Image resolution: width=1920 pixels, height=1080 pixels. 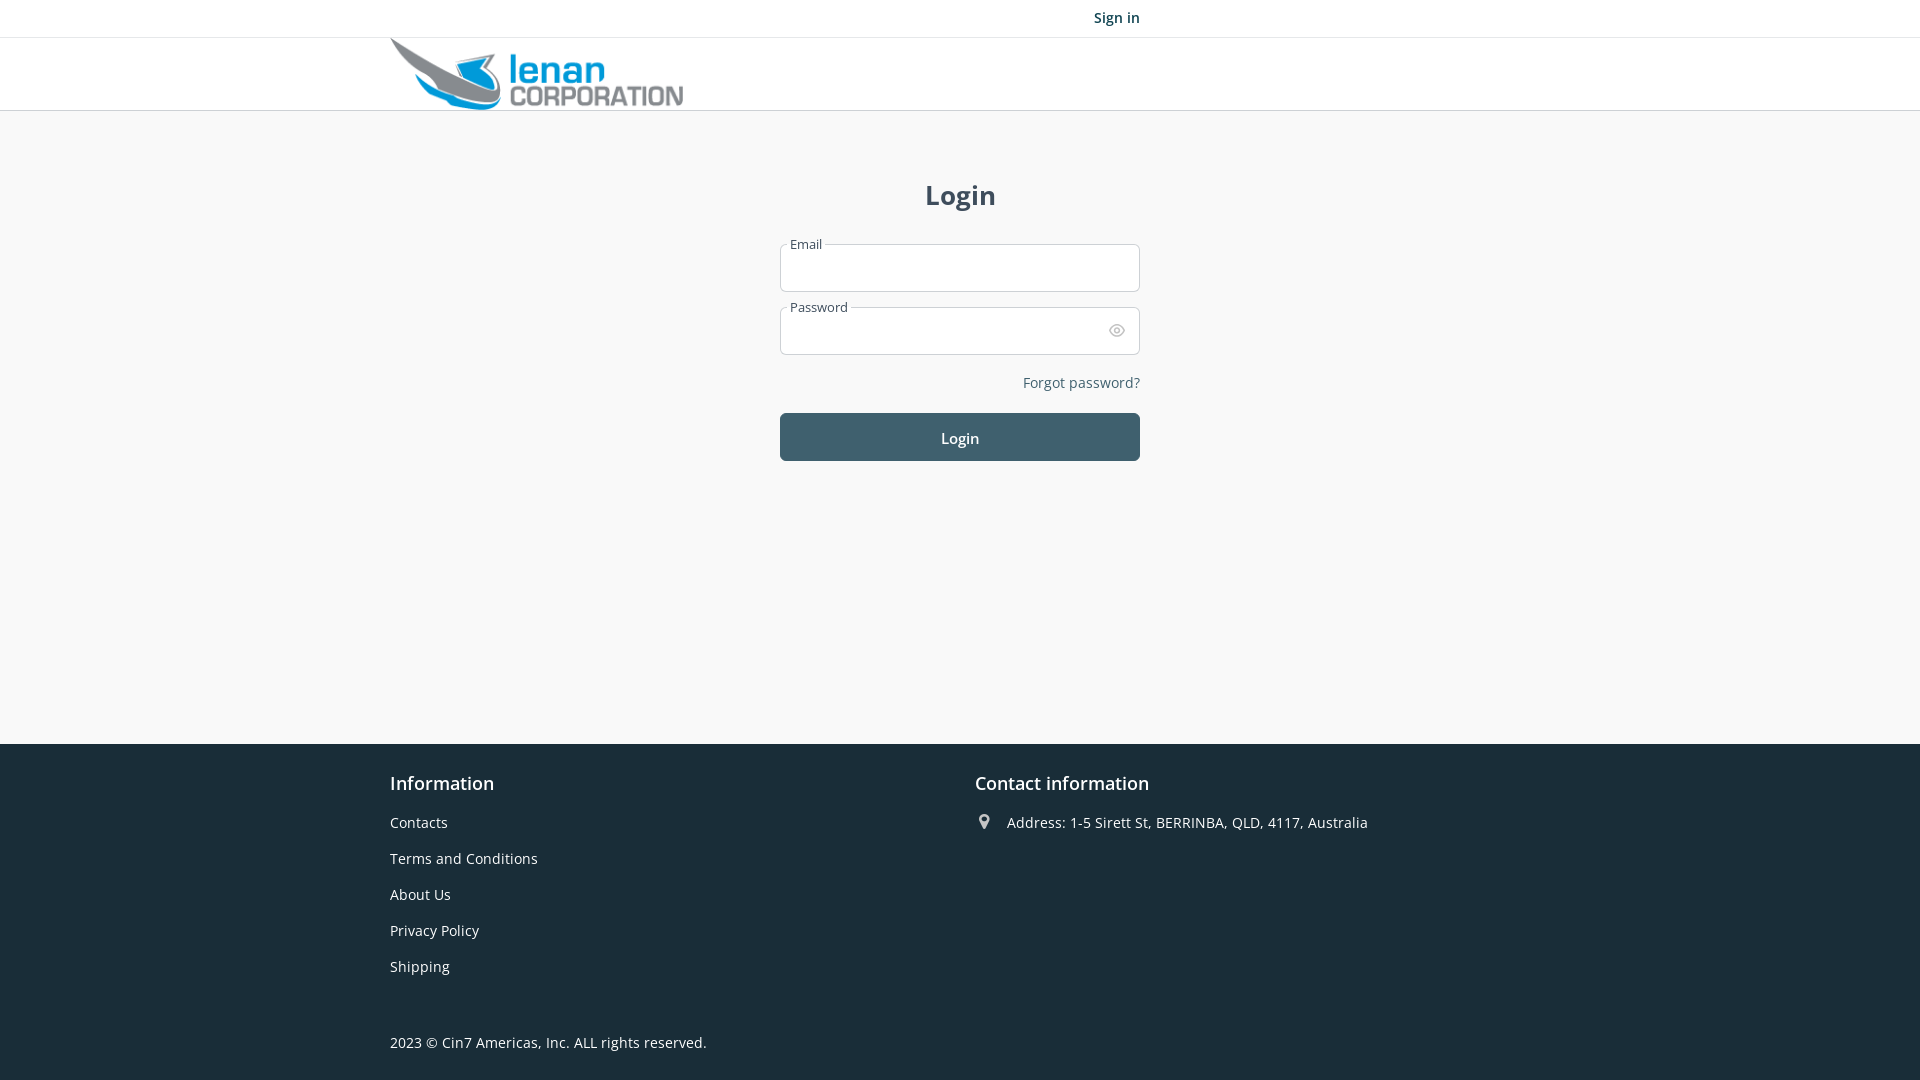 I want to click on Terms and Conditions, so click(x=464, y=858).